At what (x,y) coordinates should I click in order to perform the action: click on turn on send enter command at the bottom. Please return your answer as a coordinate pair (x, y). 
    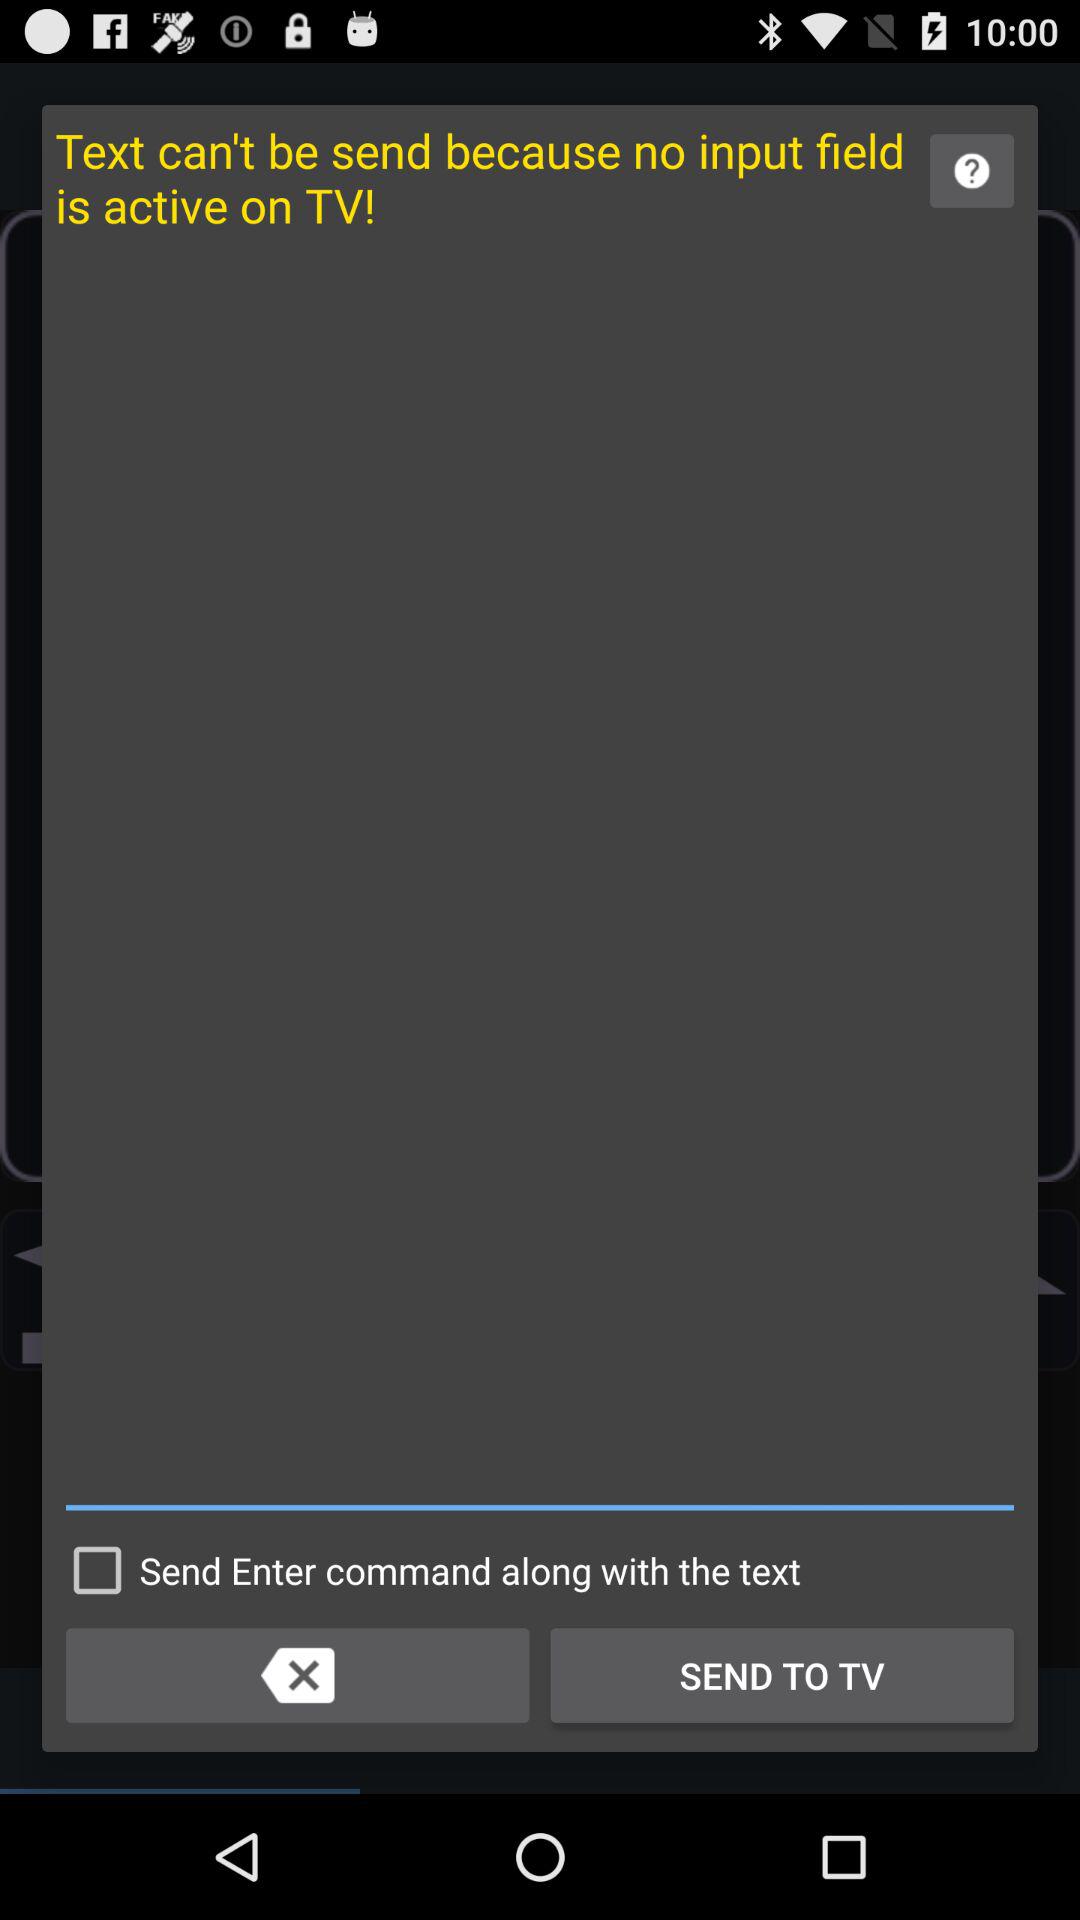
    Looking at the image, I should click on (428, 1570).